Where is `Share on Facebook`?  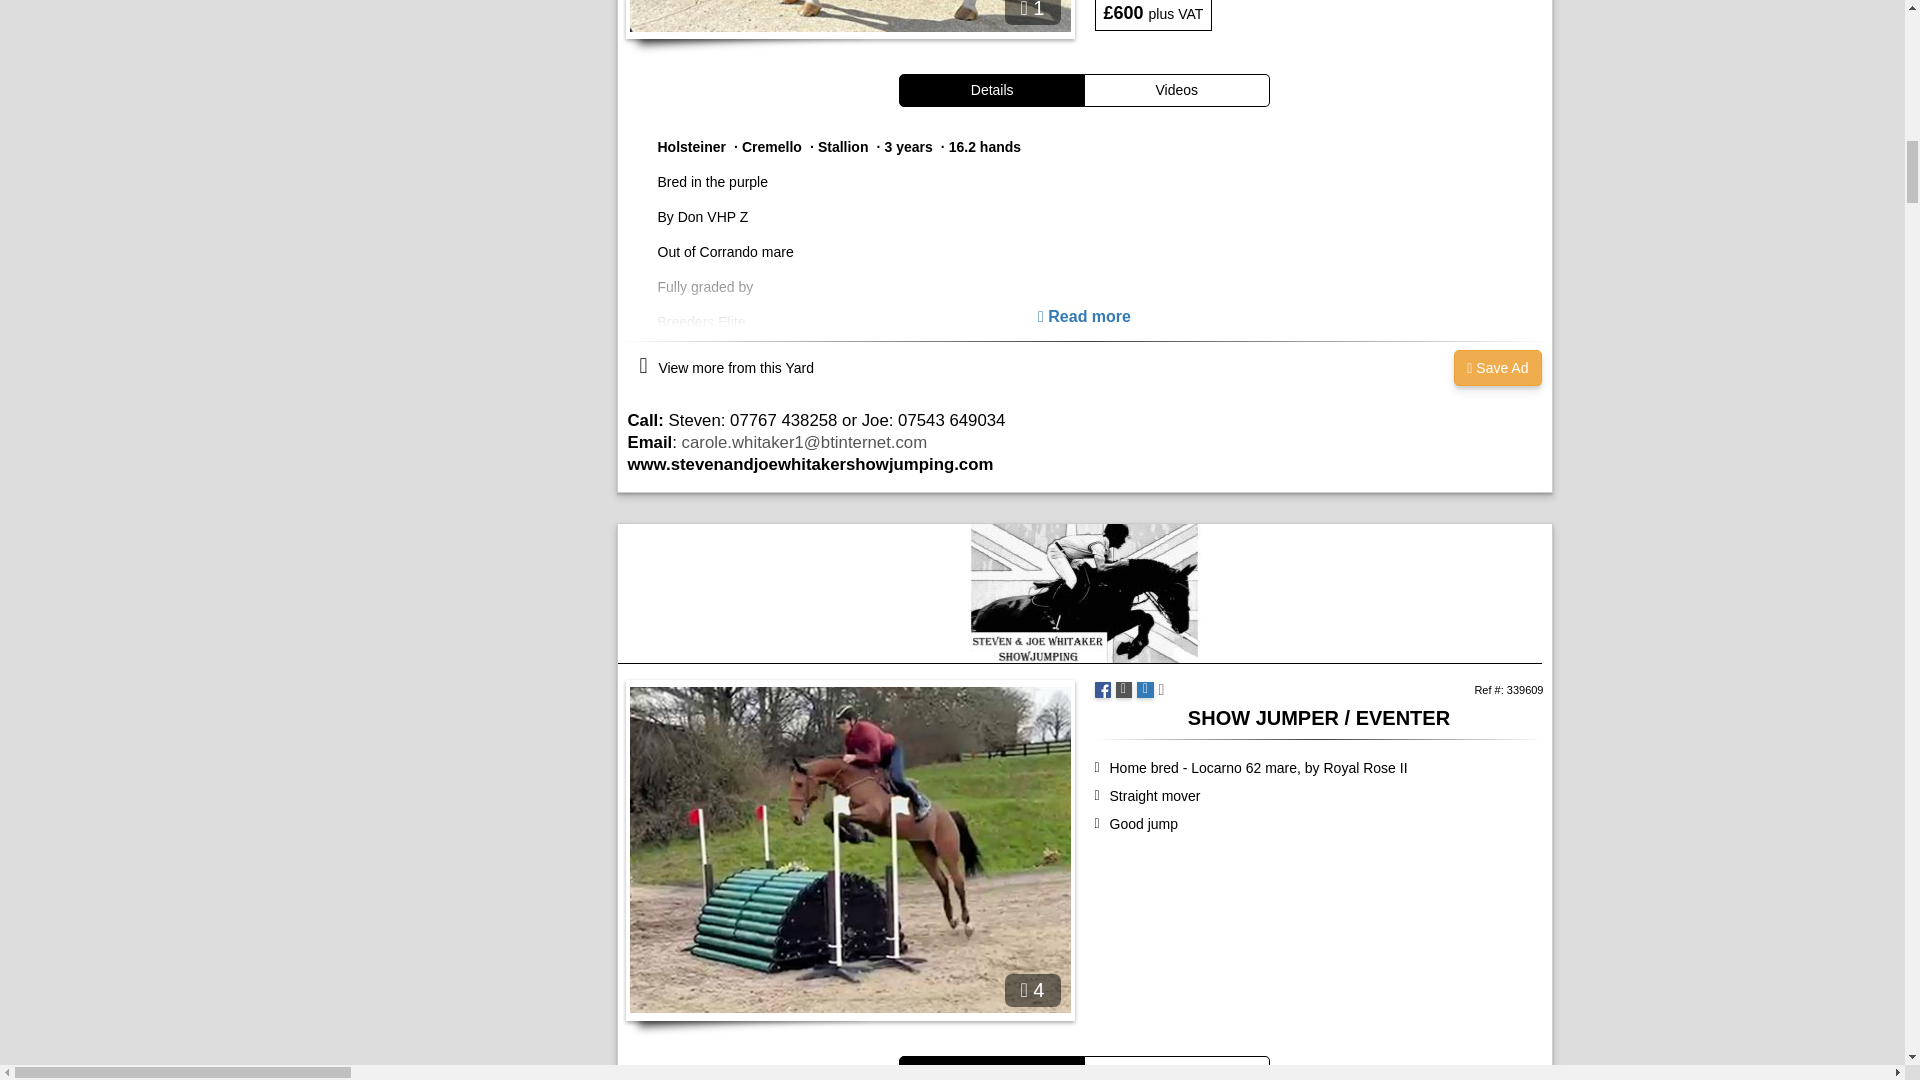 Share on Facebook is located at coordinates (1102, 689).